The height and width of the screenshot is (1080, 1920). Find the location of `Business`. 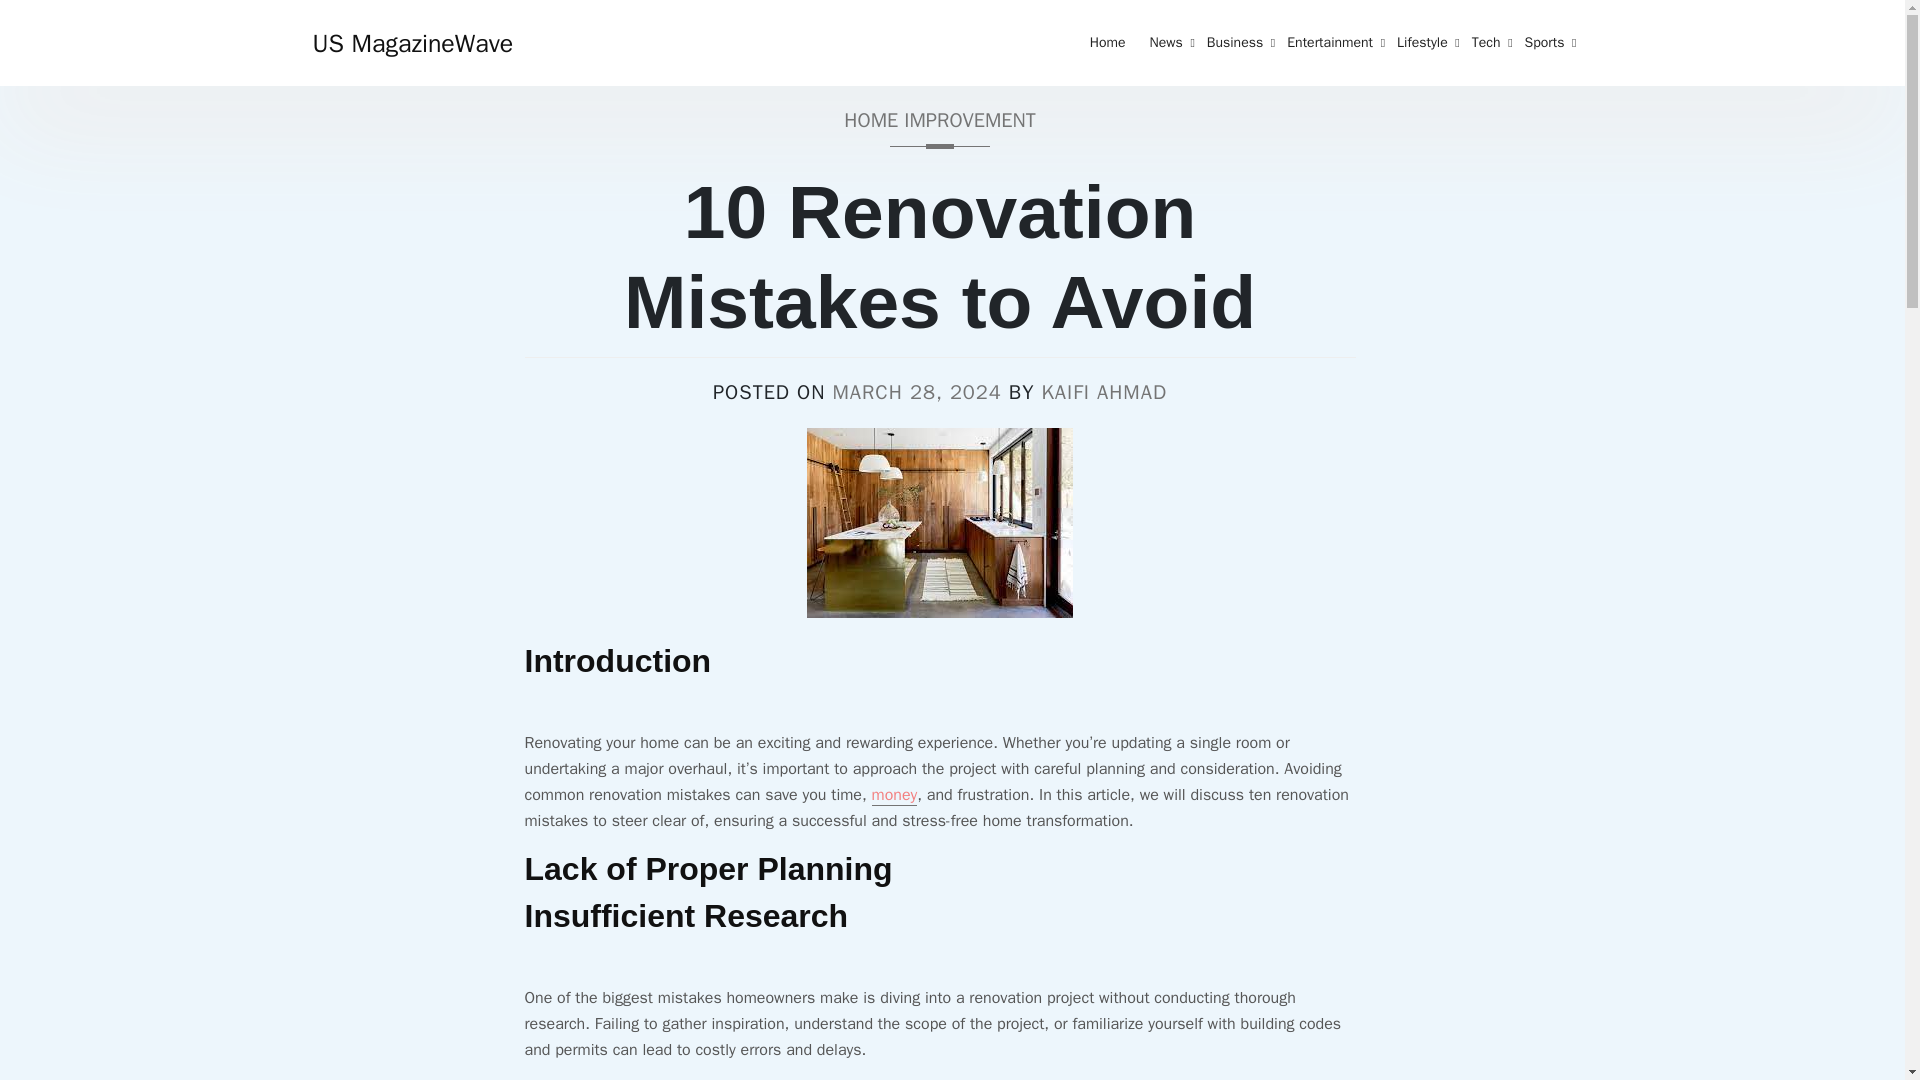

Business is located at coordinates (1234, 44).